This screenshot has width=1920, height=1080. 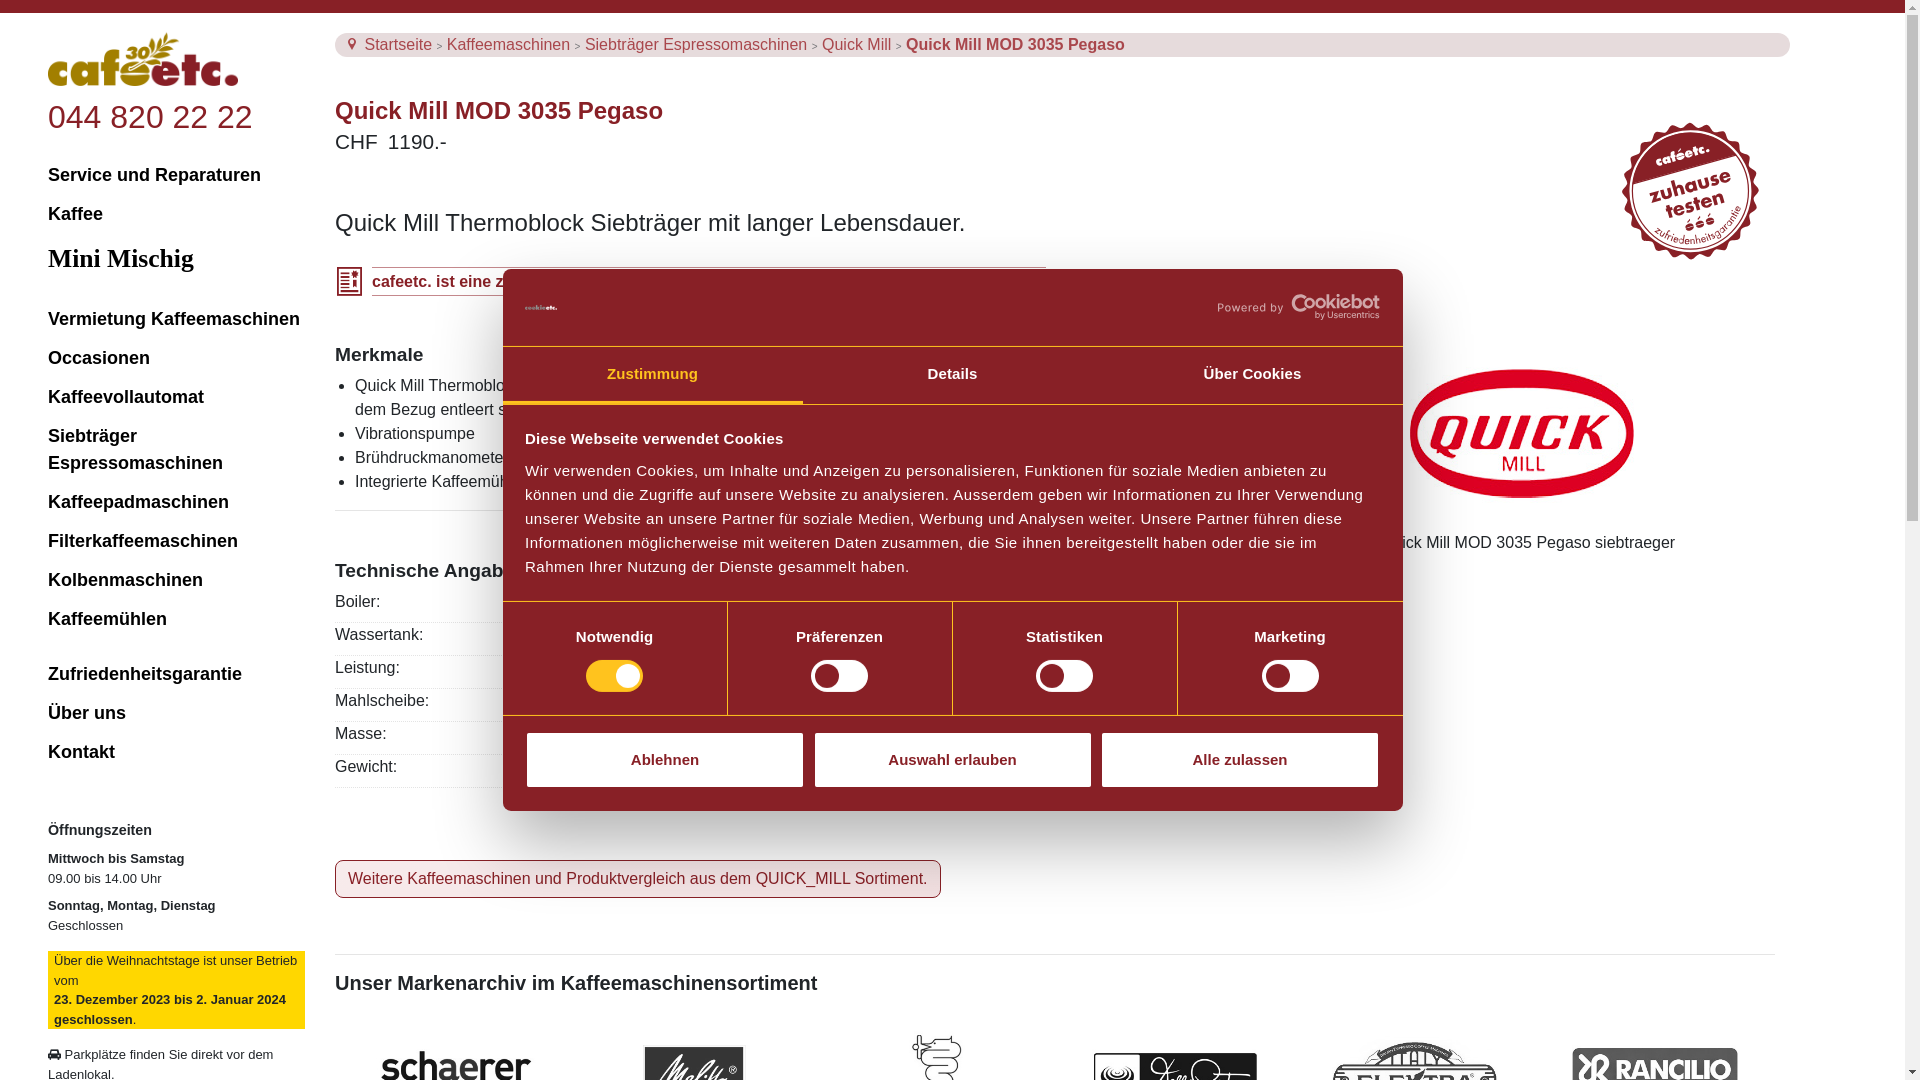 What do you see at coordinates (859, 44) in the screenshot?
I see `Quick Mill` at bounding box center [859, 44].